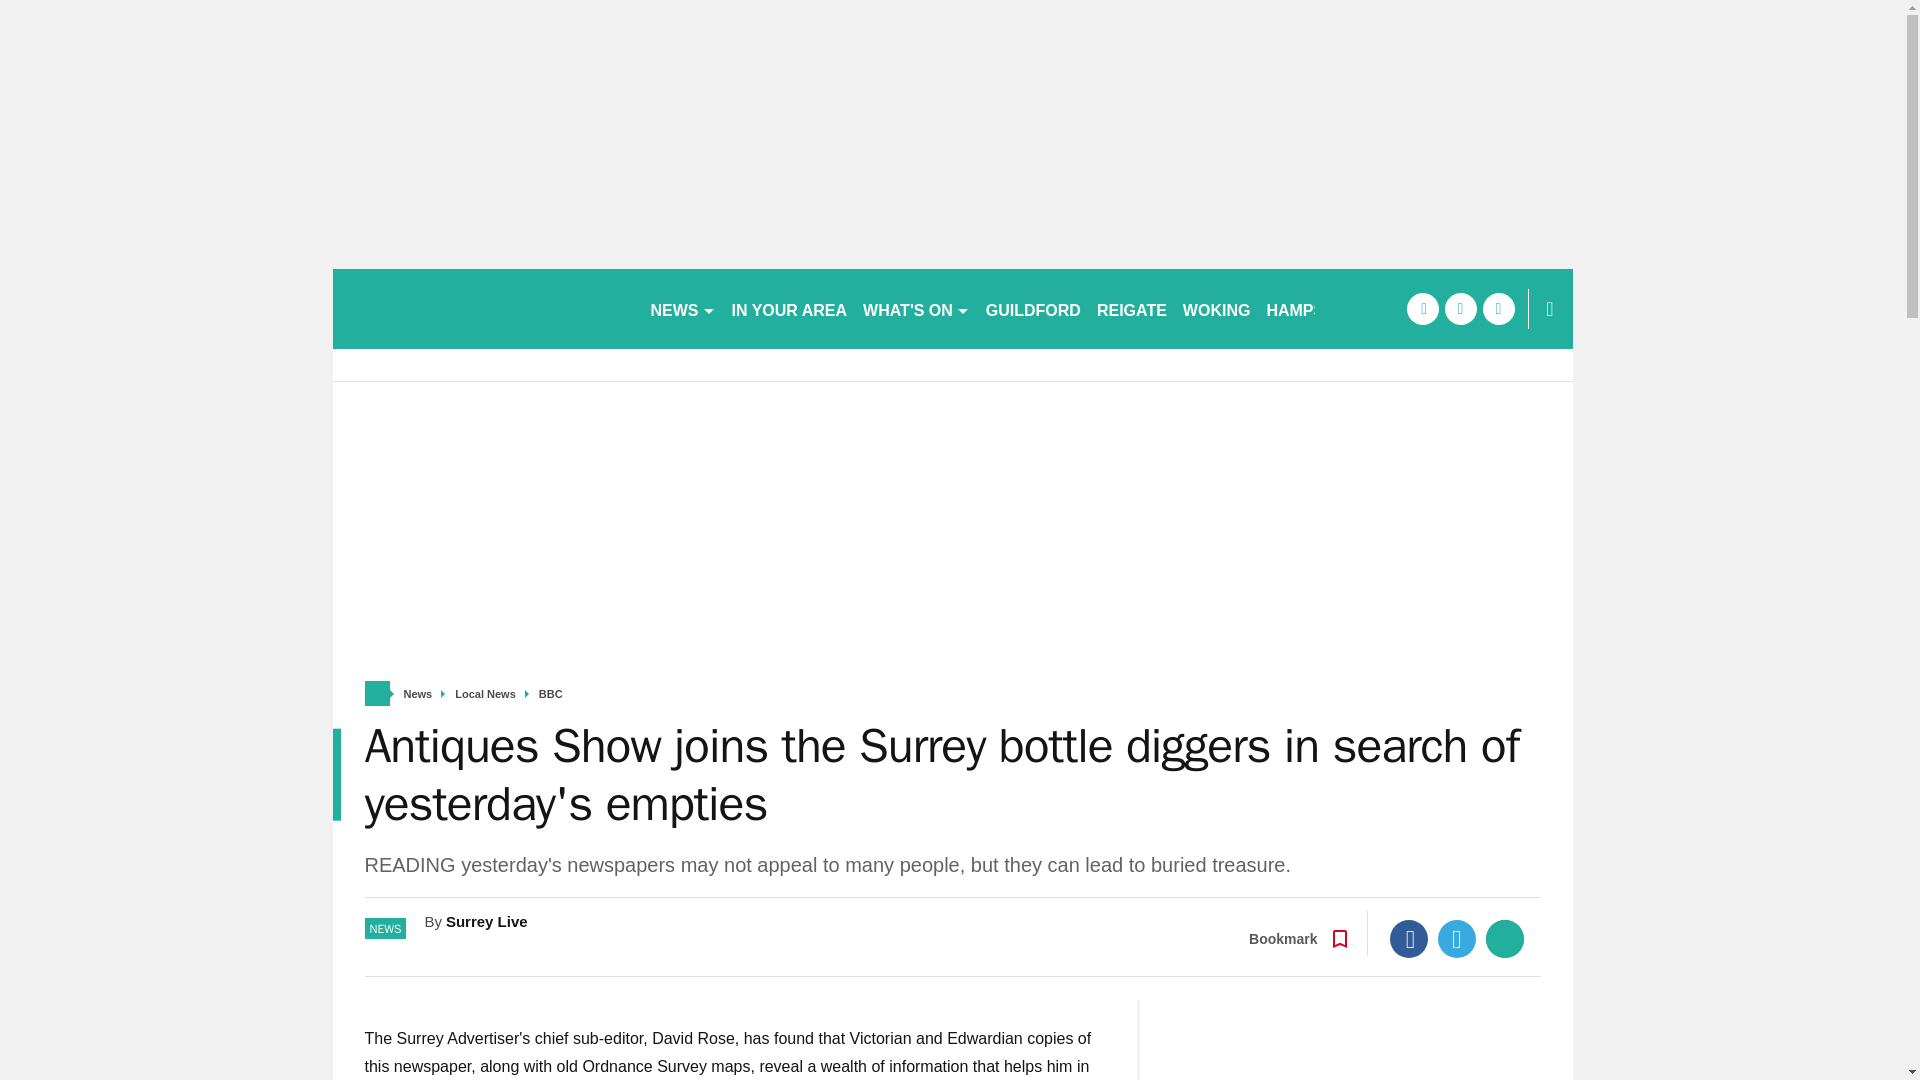 The height and width of the screenshot is (1080, 1920). What do you see at coordinates (682, 308) in the screenshot?
I see `NEWS` at bounding box center [682, 308].